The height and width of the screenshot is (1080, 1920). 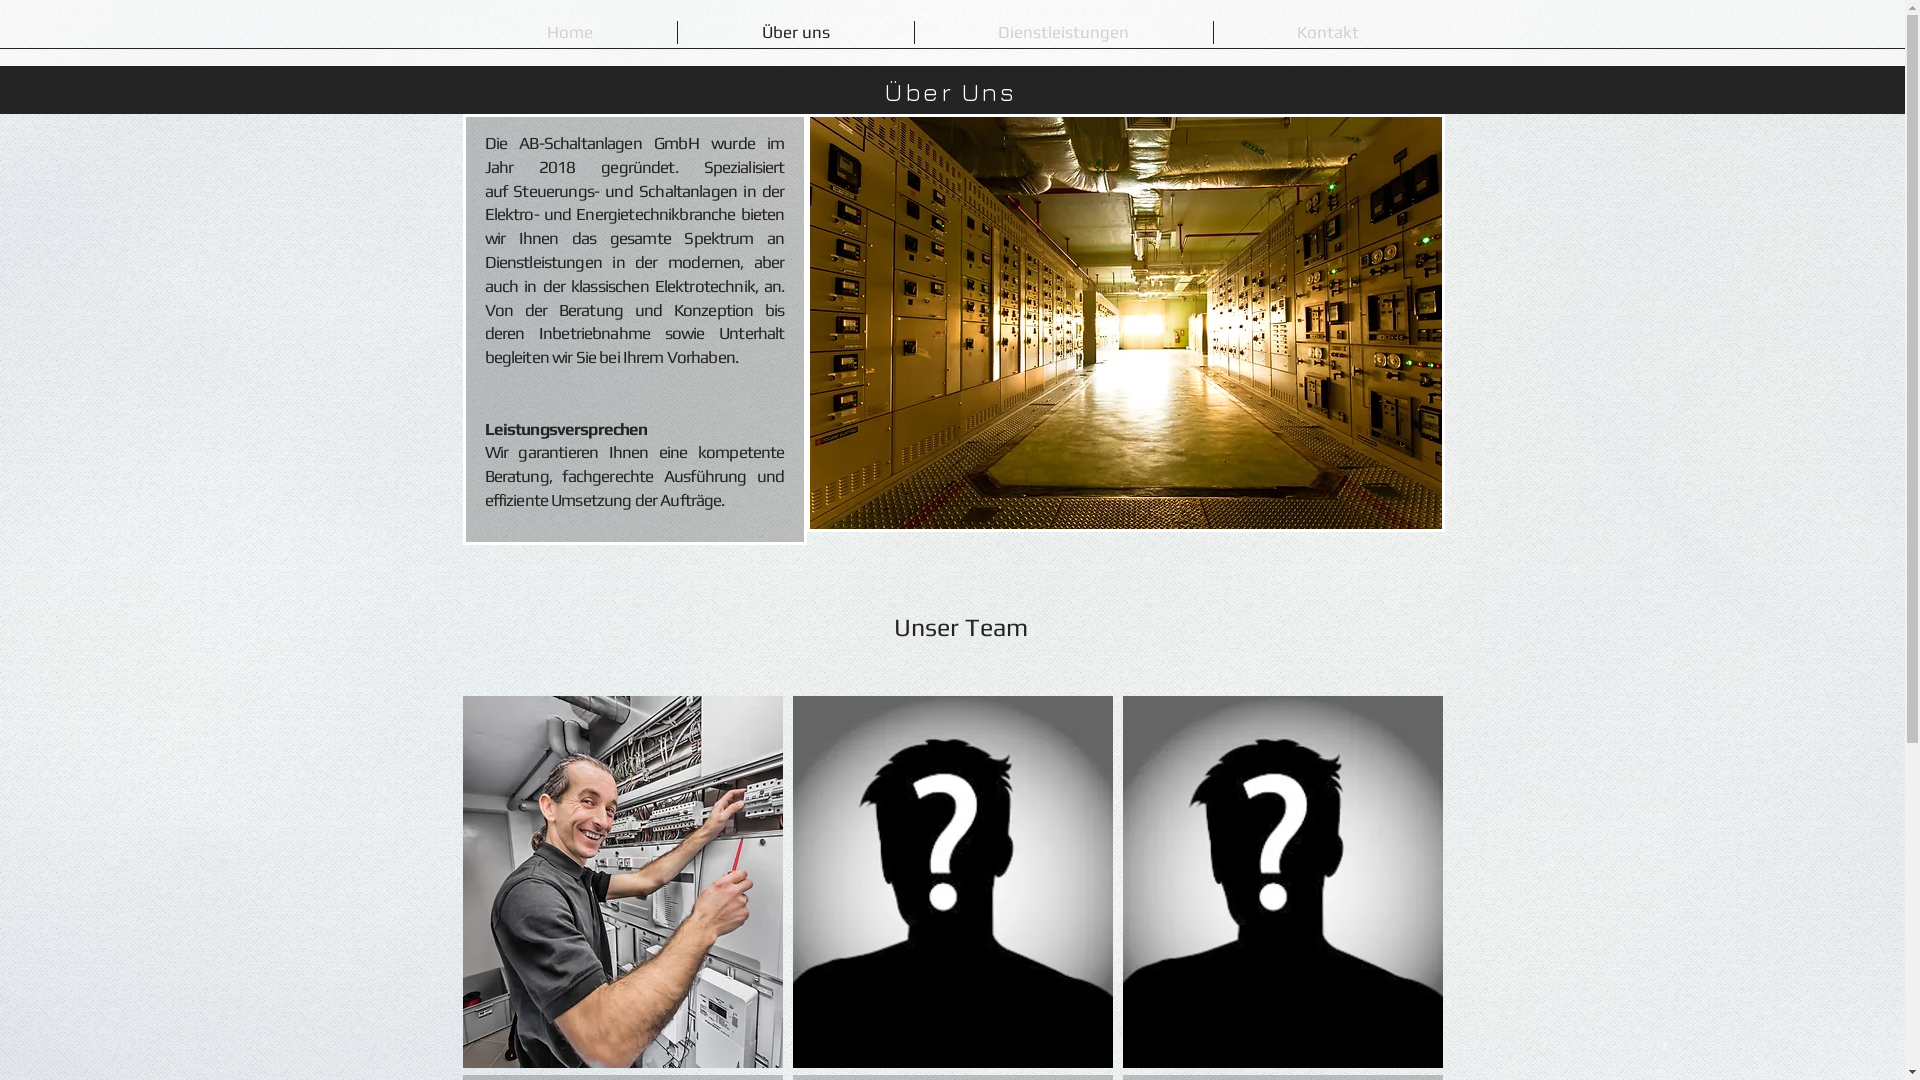 I want to click on Dienstleistungen, so click(x=1063, y=32).